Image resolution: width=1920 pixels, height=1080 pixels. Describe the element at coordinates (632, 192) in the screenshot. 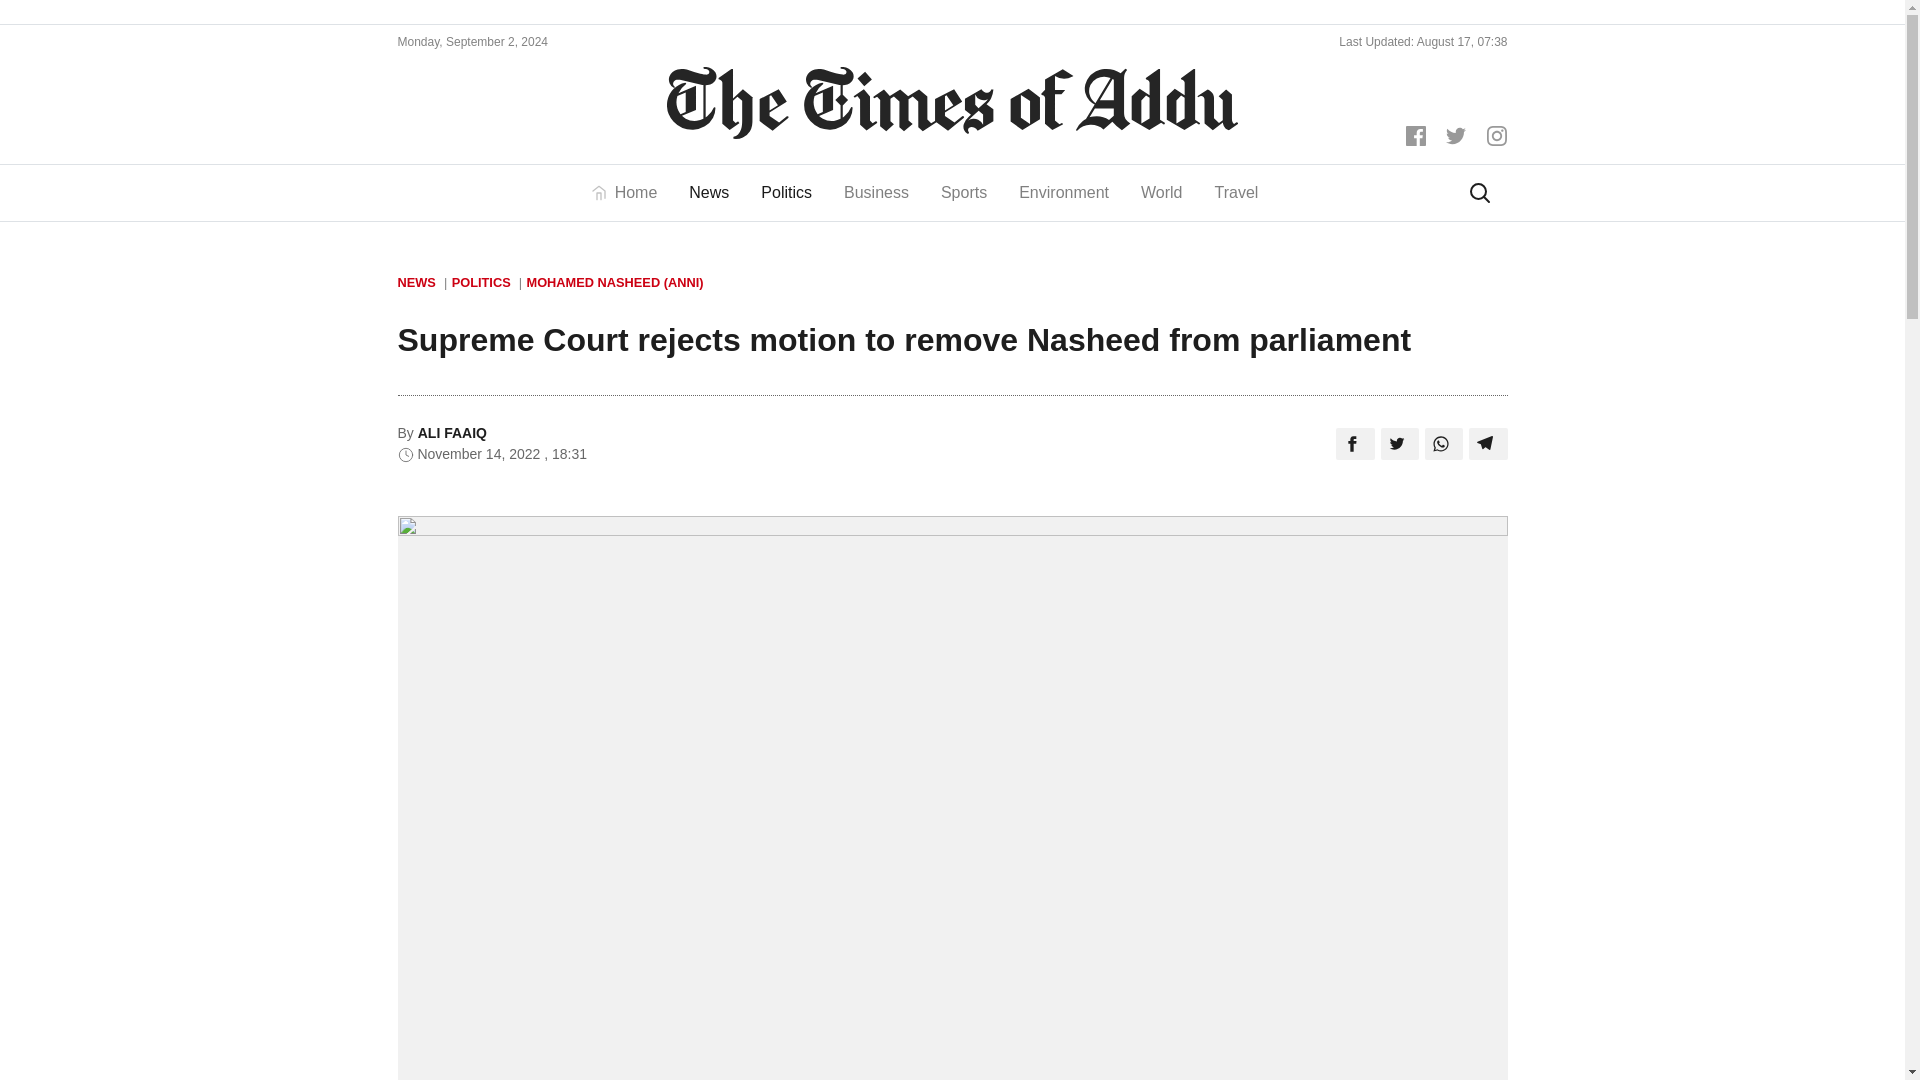

I see `Home` at that location.